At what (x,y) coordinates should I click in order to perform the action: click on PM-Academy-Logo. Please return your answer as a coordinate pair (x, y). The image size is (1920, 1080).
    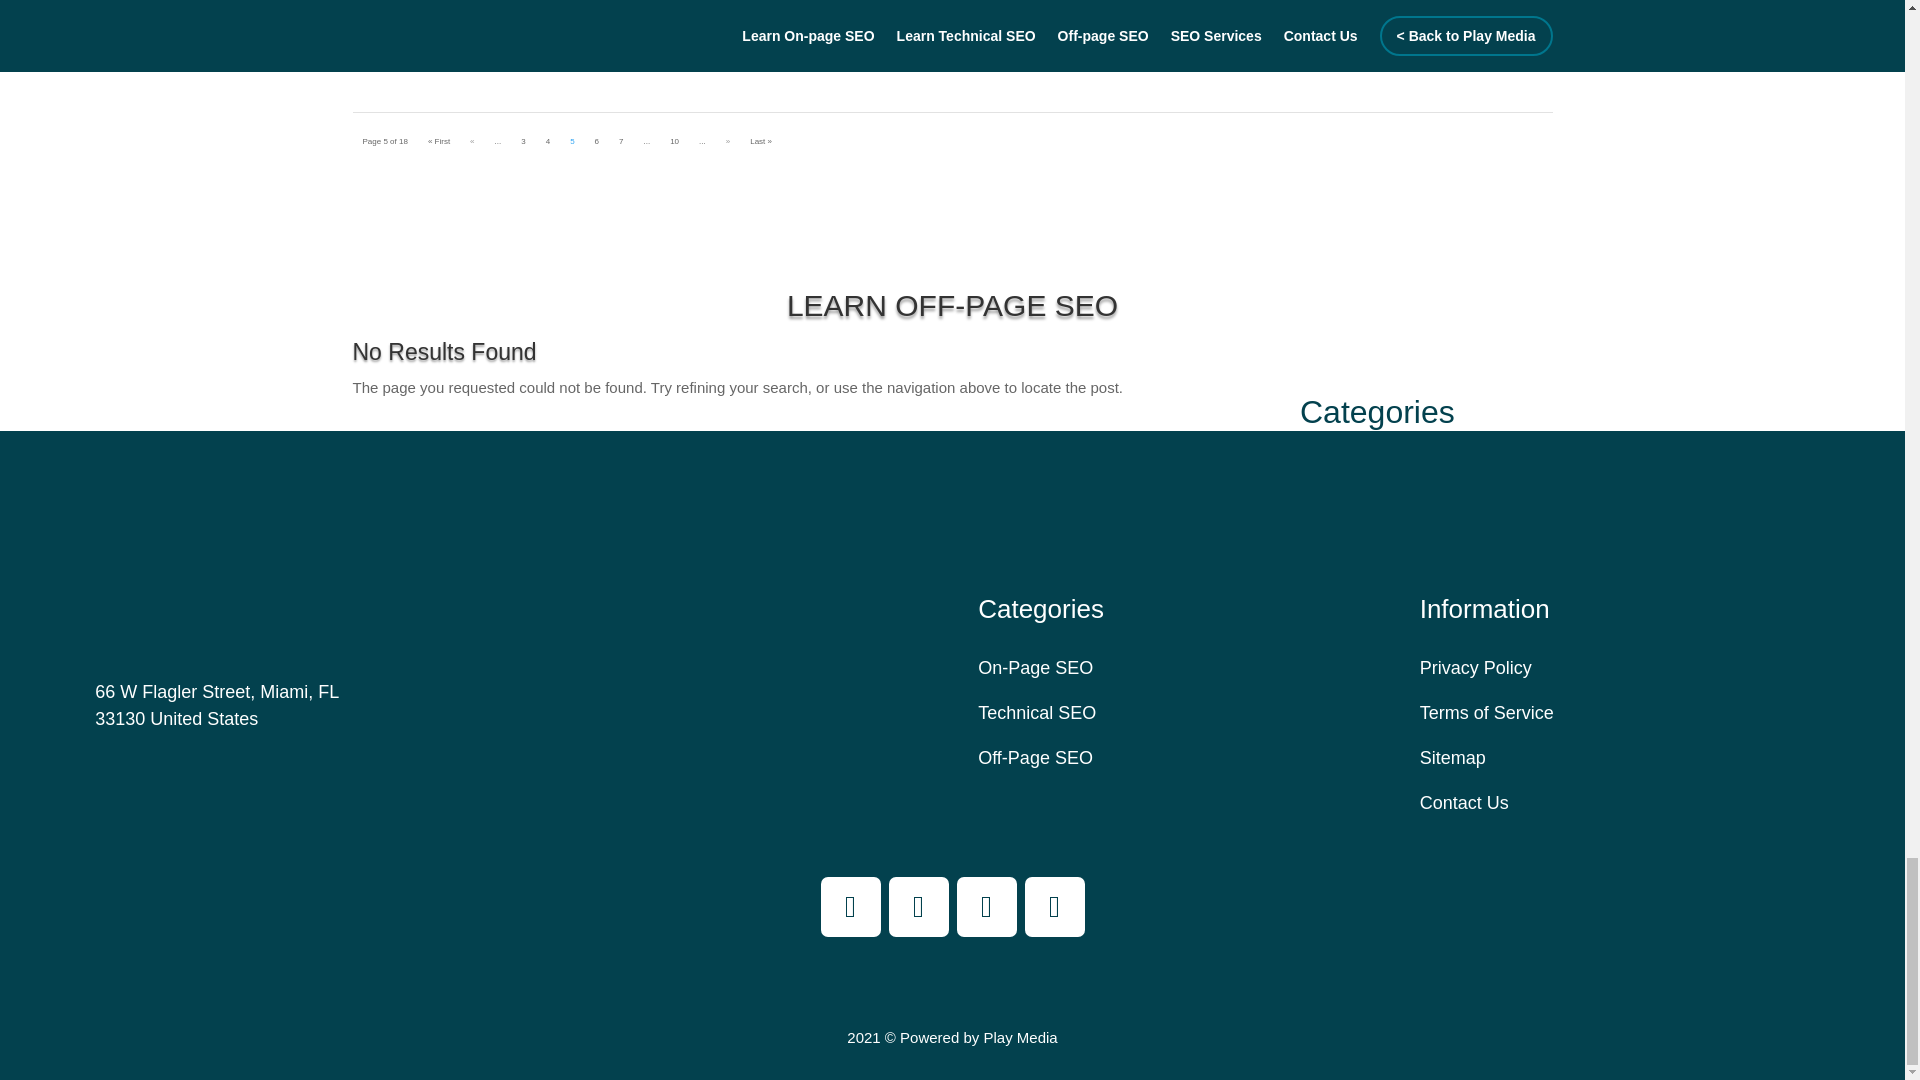
    Looking at the image, I should click on (132, 563).